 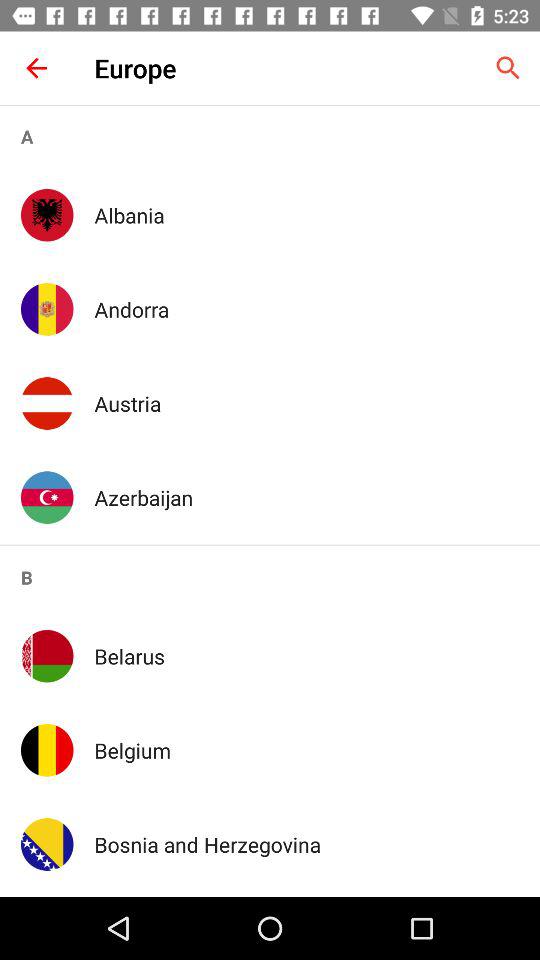 I want to click on open the icon next to the azerbaijan item, so click(x=47, y=497).